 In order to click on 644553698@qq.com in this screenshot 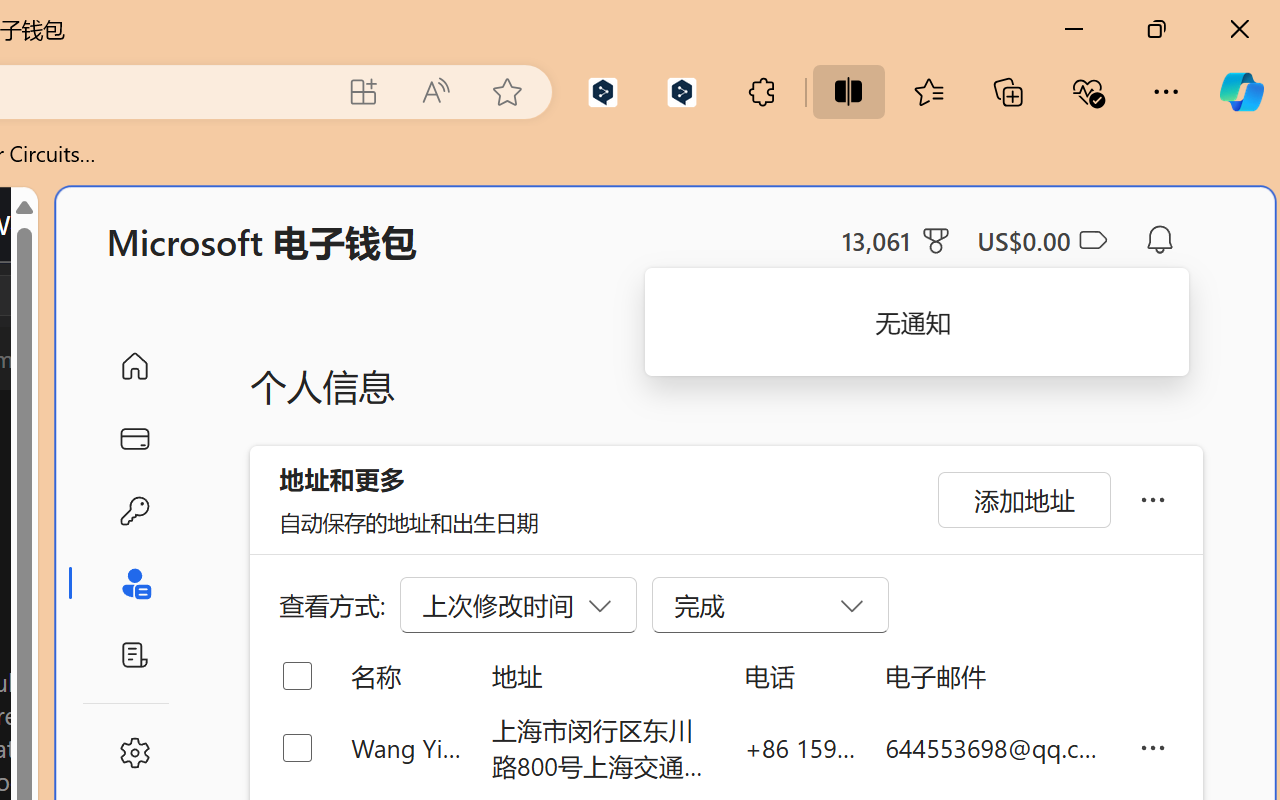, I will do `click(996, 748)`.